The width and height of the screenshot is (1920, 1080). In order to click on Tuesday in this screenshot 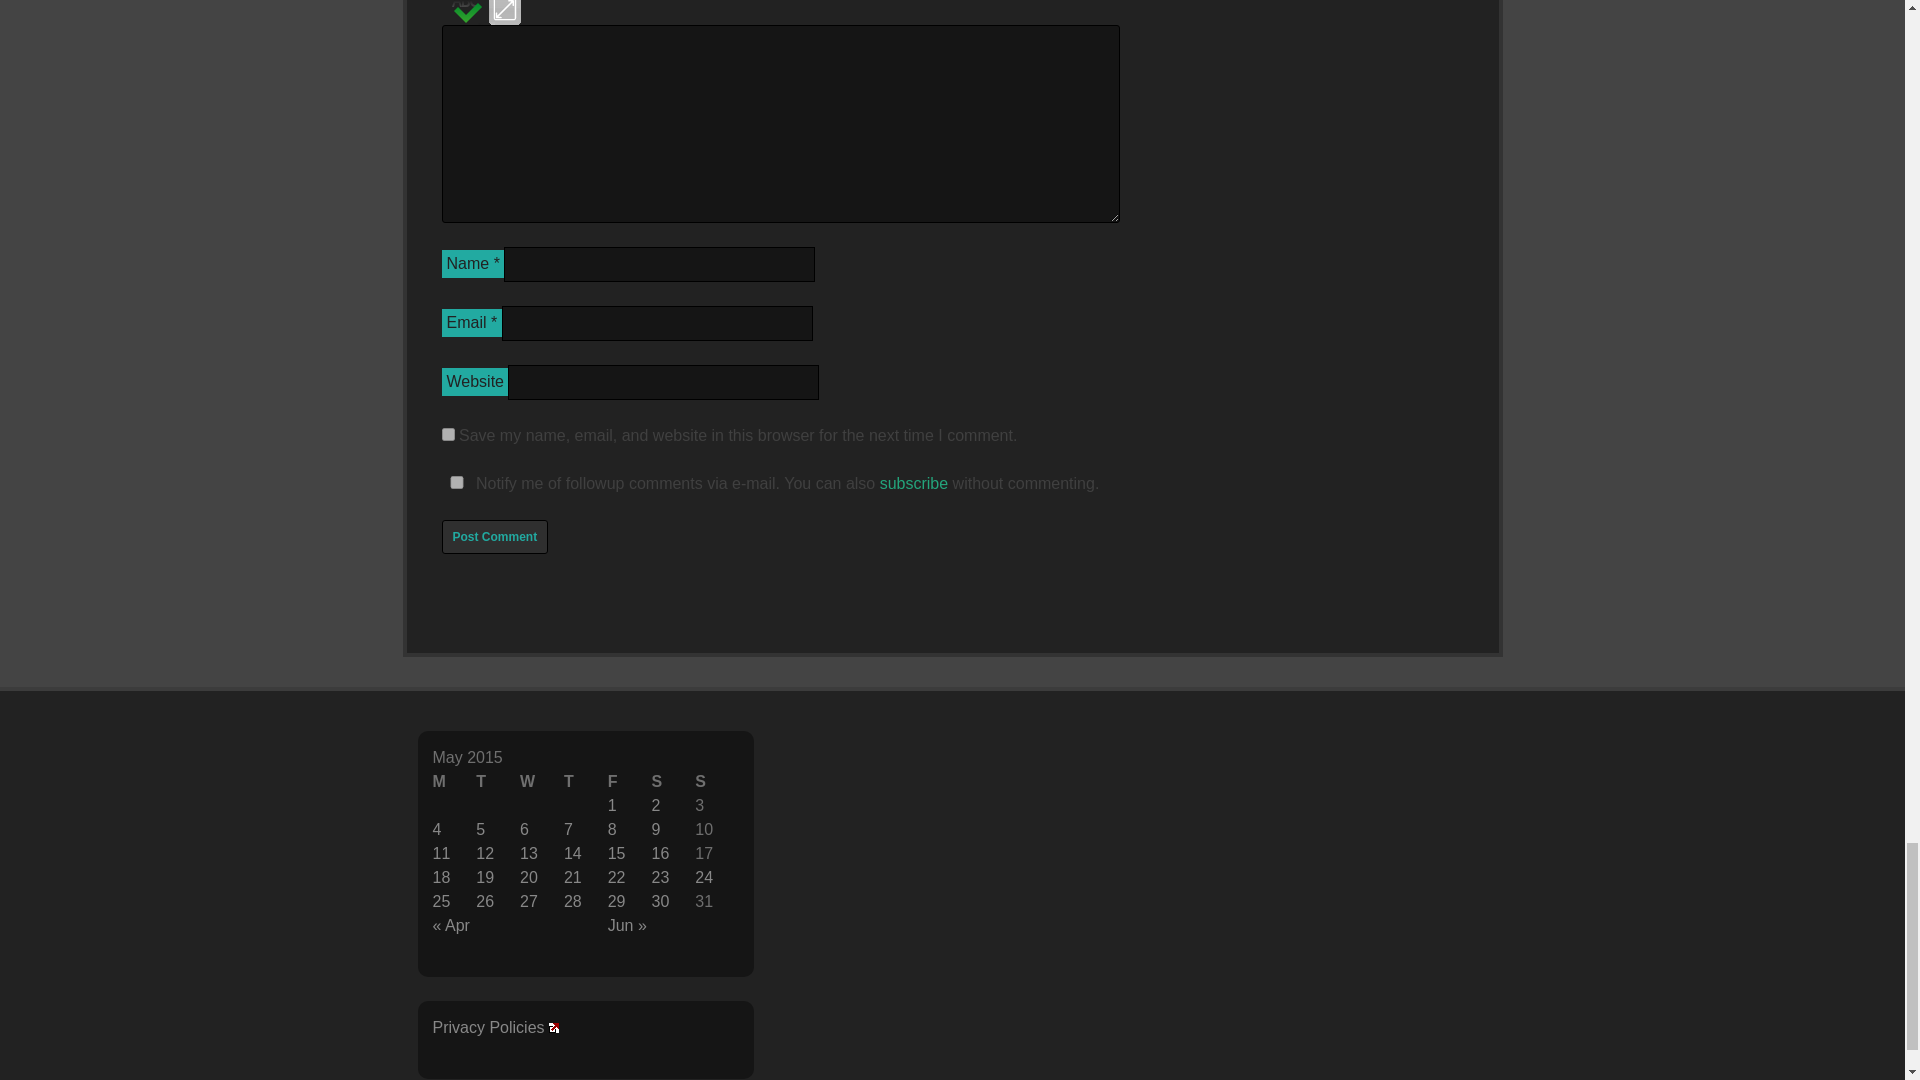, I will do `click(498, 782)`.